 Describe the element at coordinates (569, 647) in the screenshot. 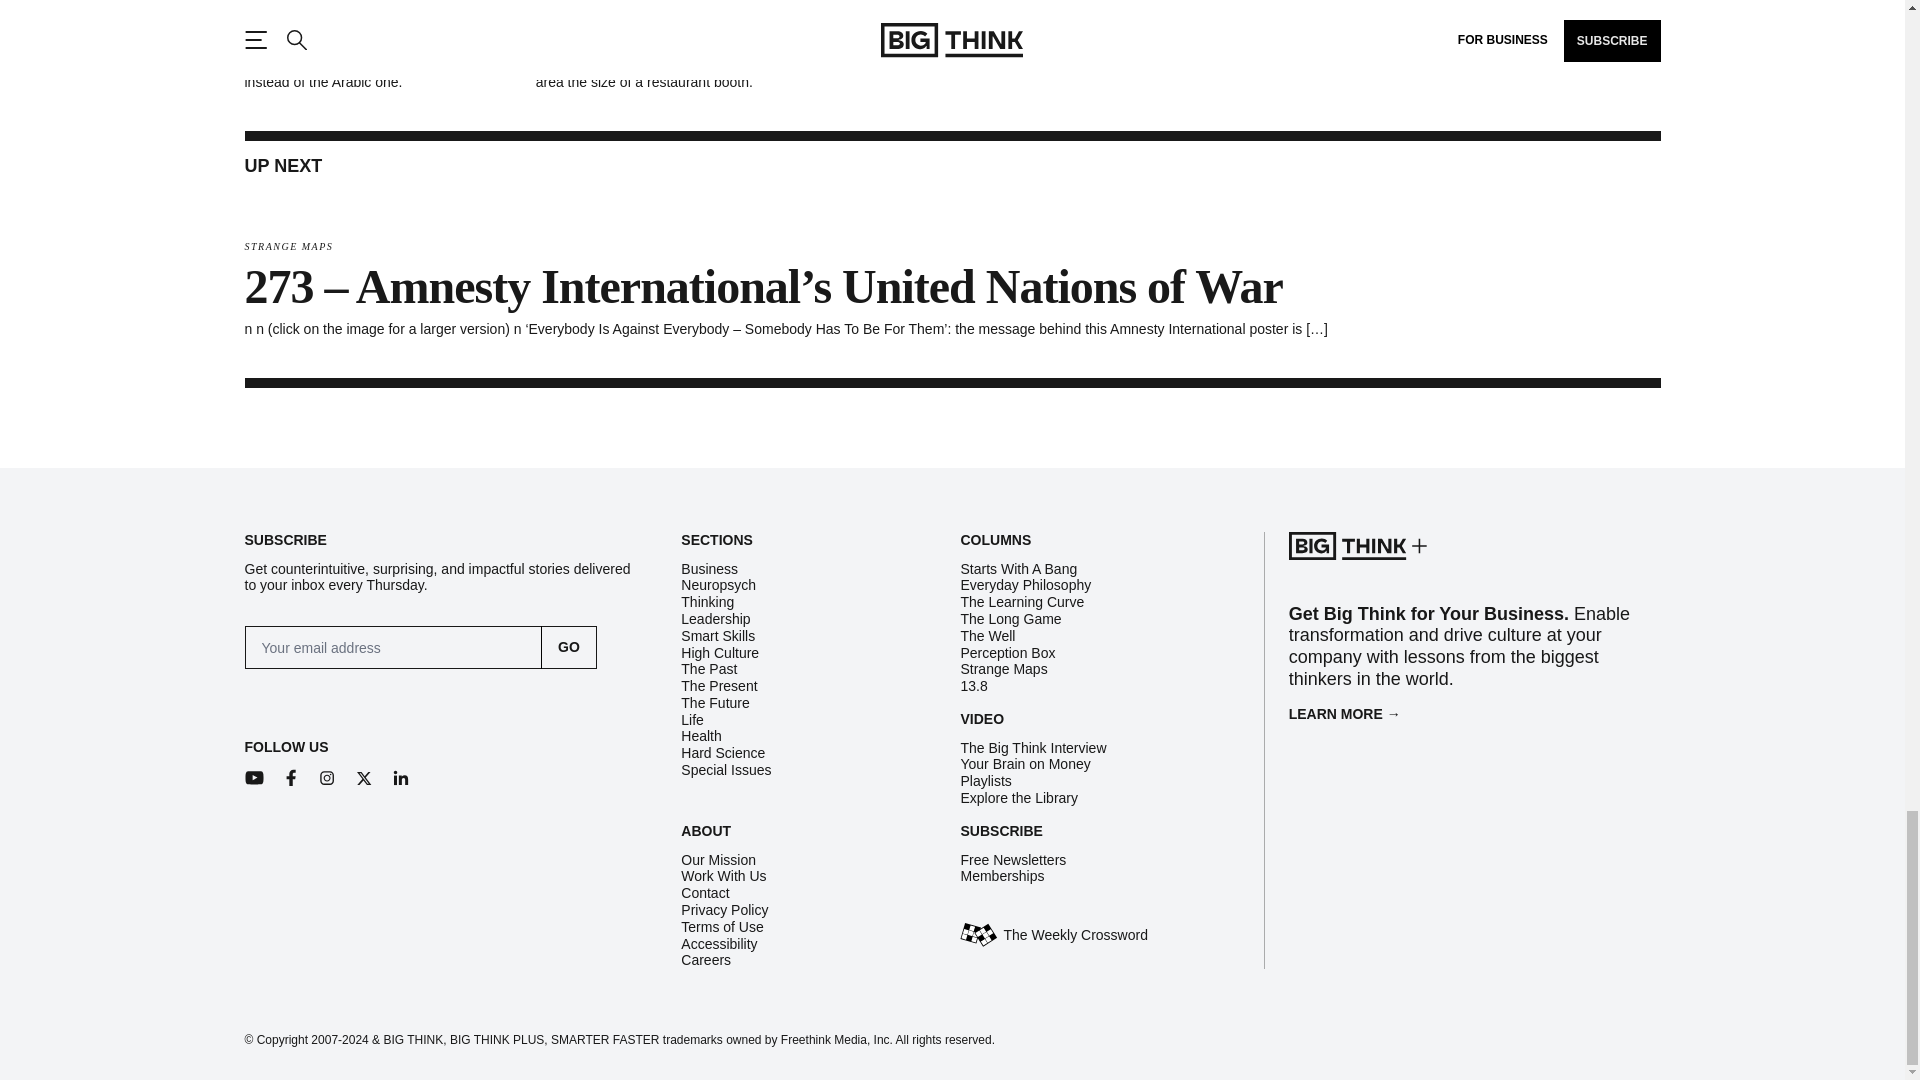

I see `Go` at that location.